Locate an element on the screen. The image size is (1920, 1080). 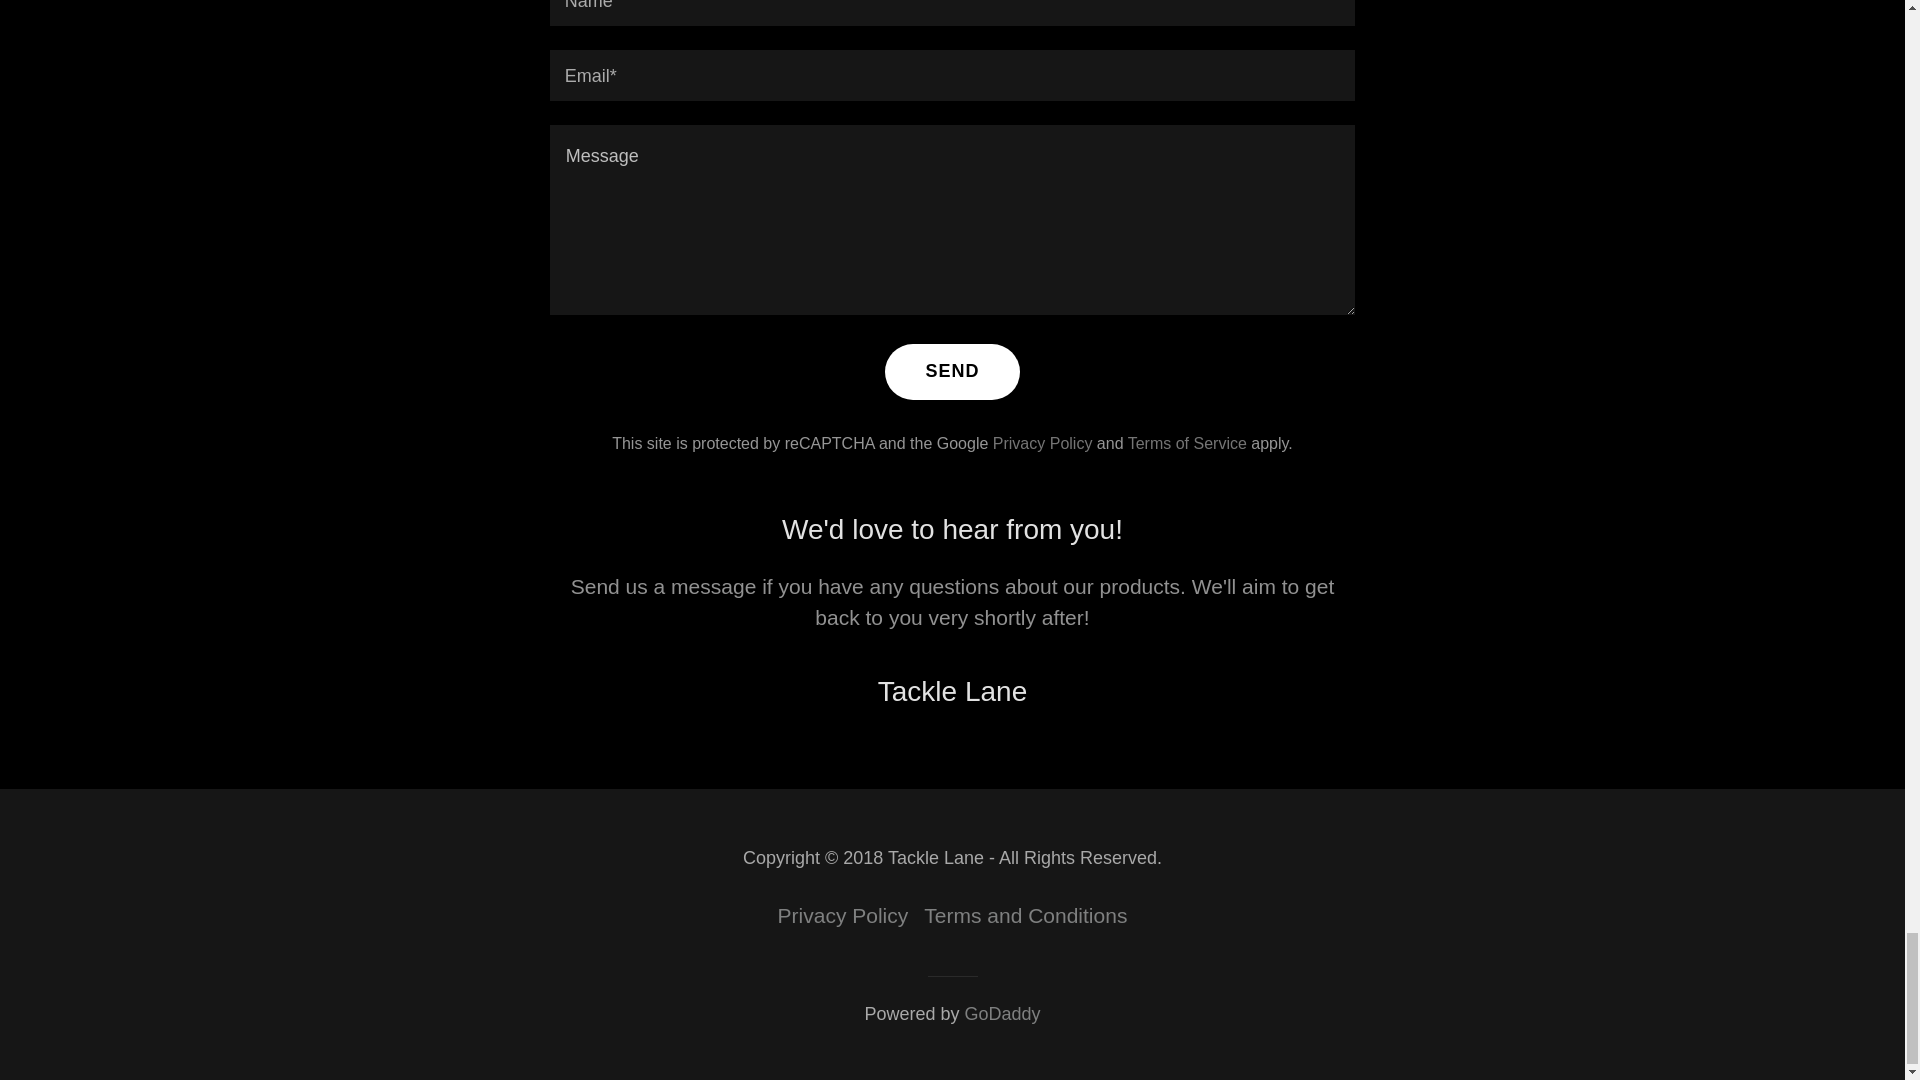
SEND is located at coordinates (952, 372).